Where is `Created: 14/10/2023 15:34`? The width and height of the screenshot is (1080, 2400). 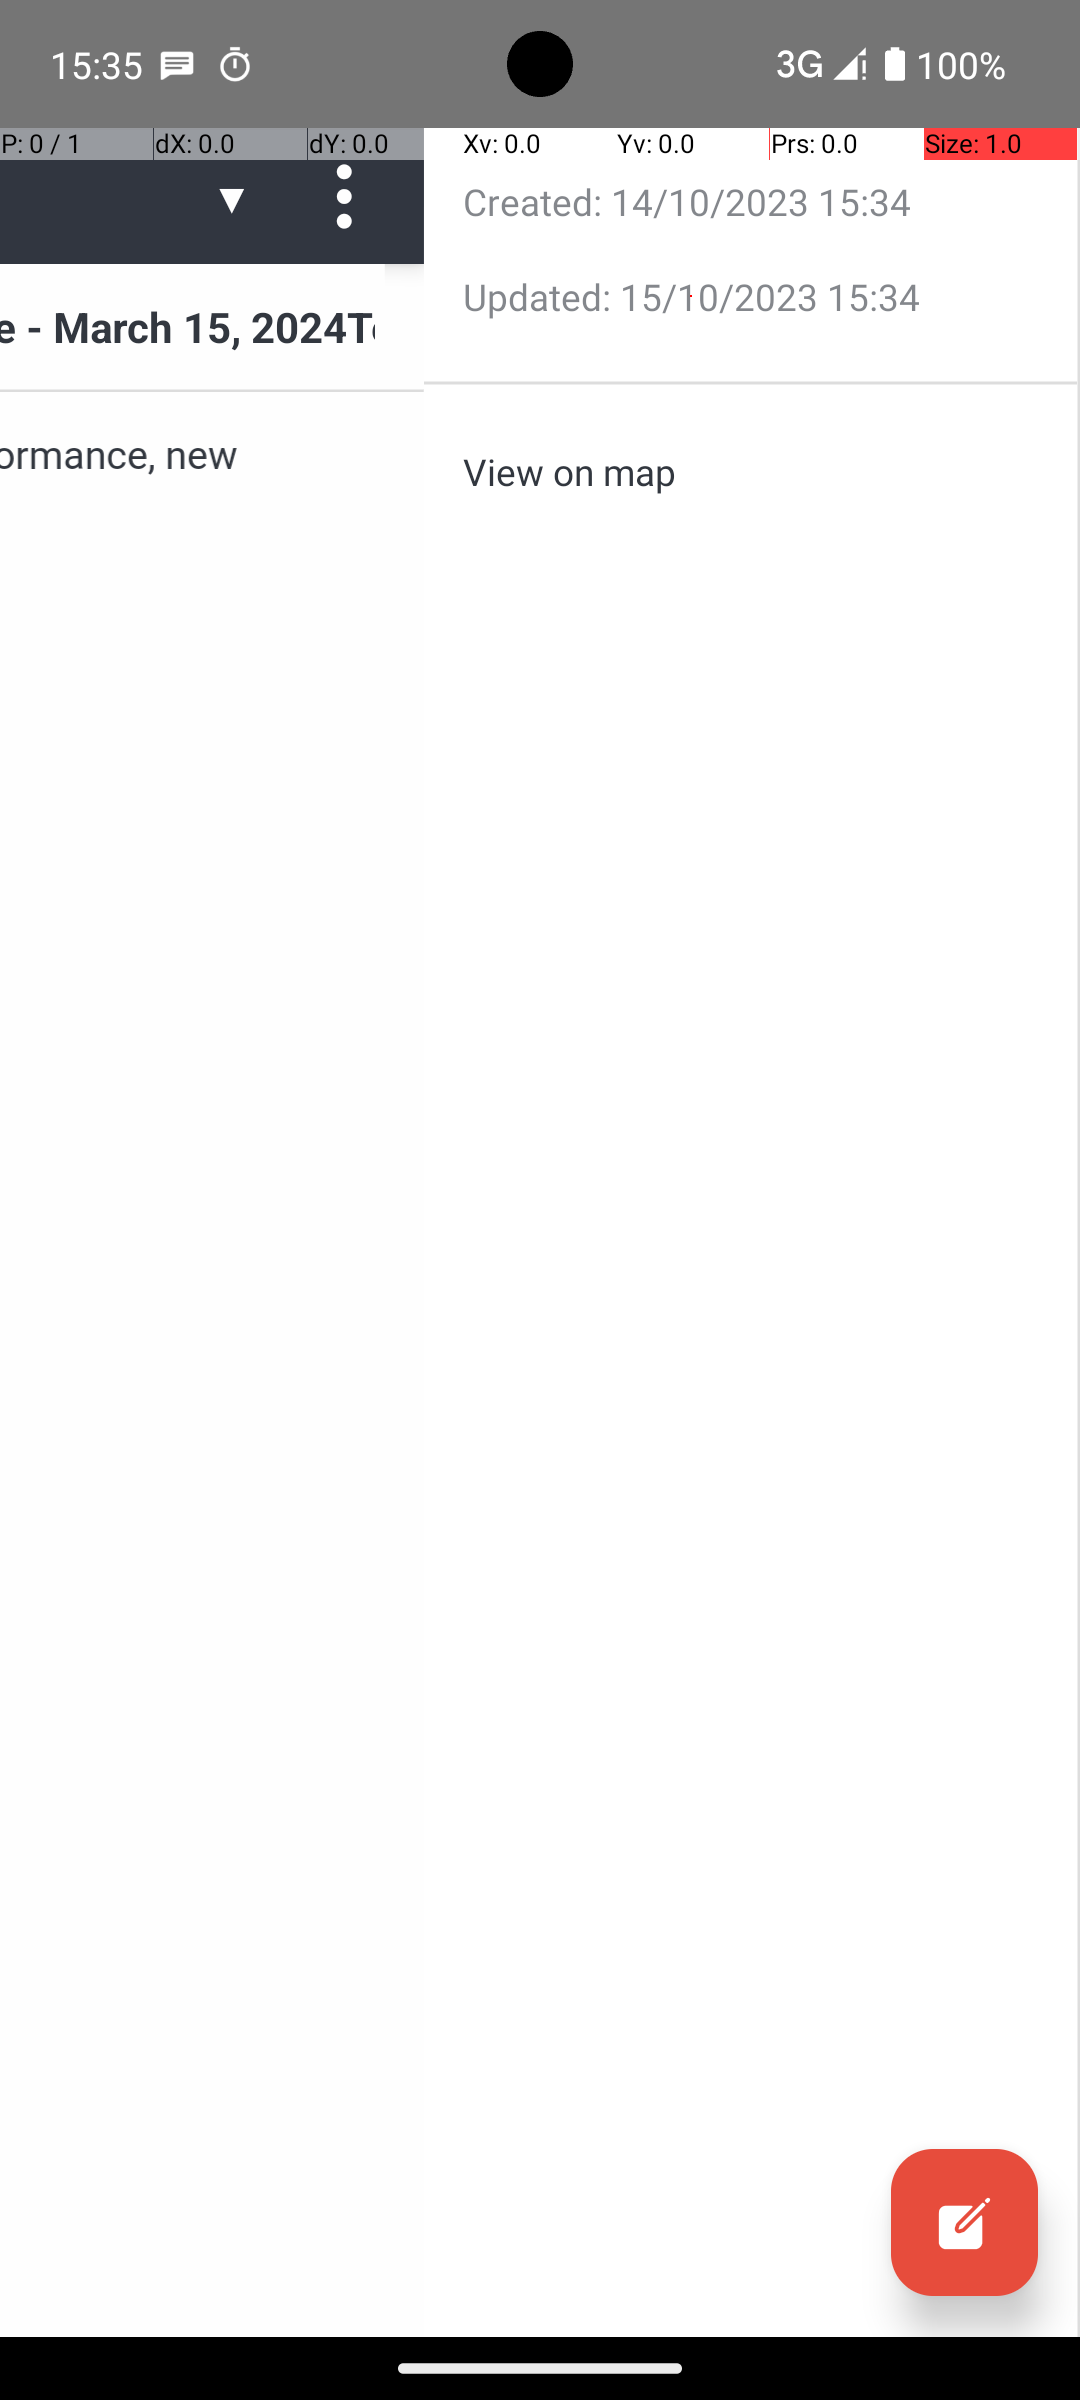 Created: 14/10/2023 15:34 is located at coordinates (687, 202).